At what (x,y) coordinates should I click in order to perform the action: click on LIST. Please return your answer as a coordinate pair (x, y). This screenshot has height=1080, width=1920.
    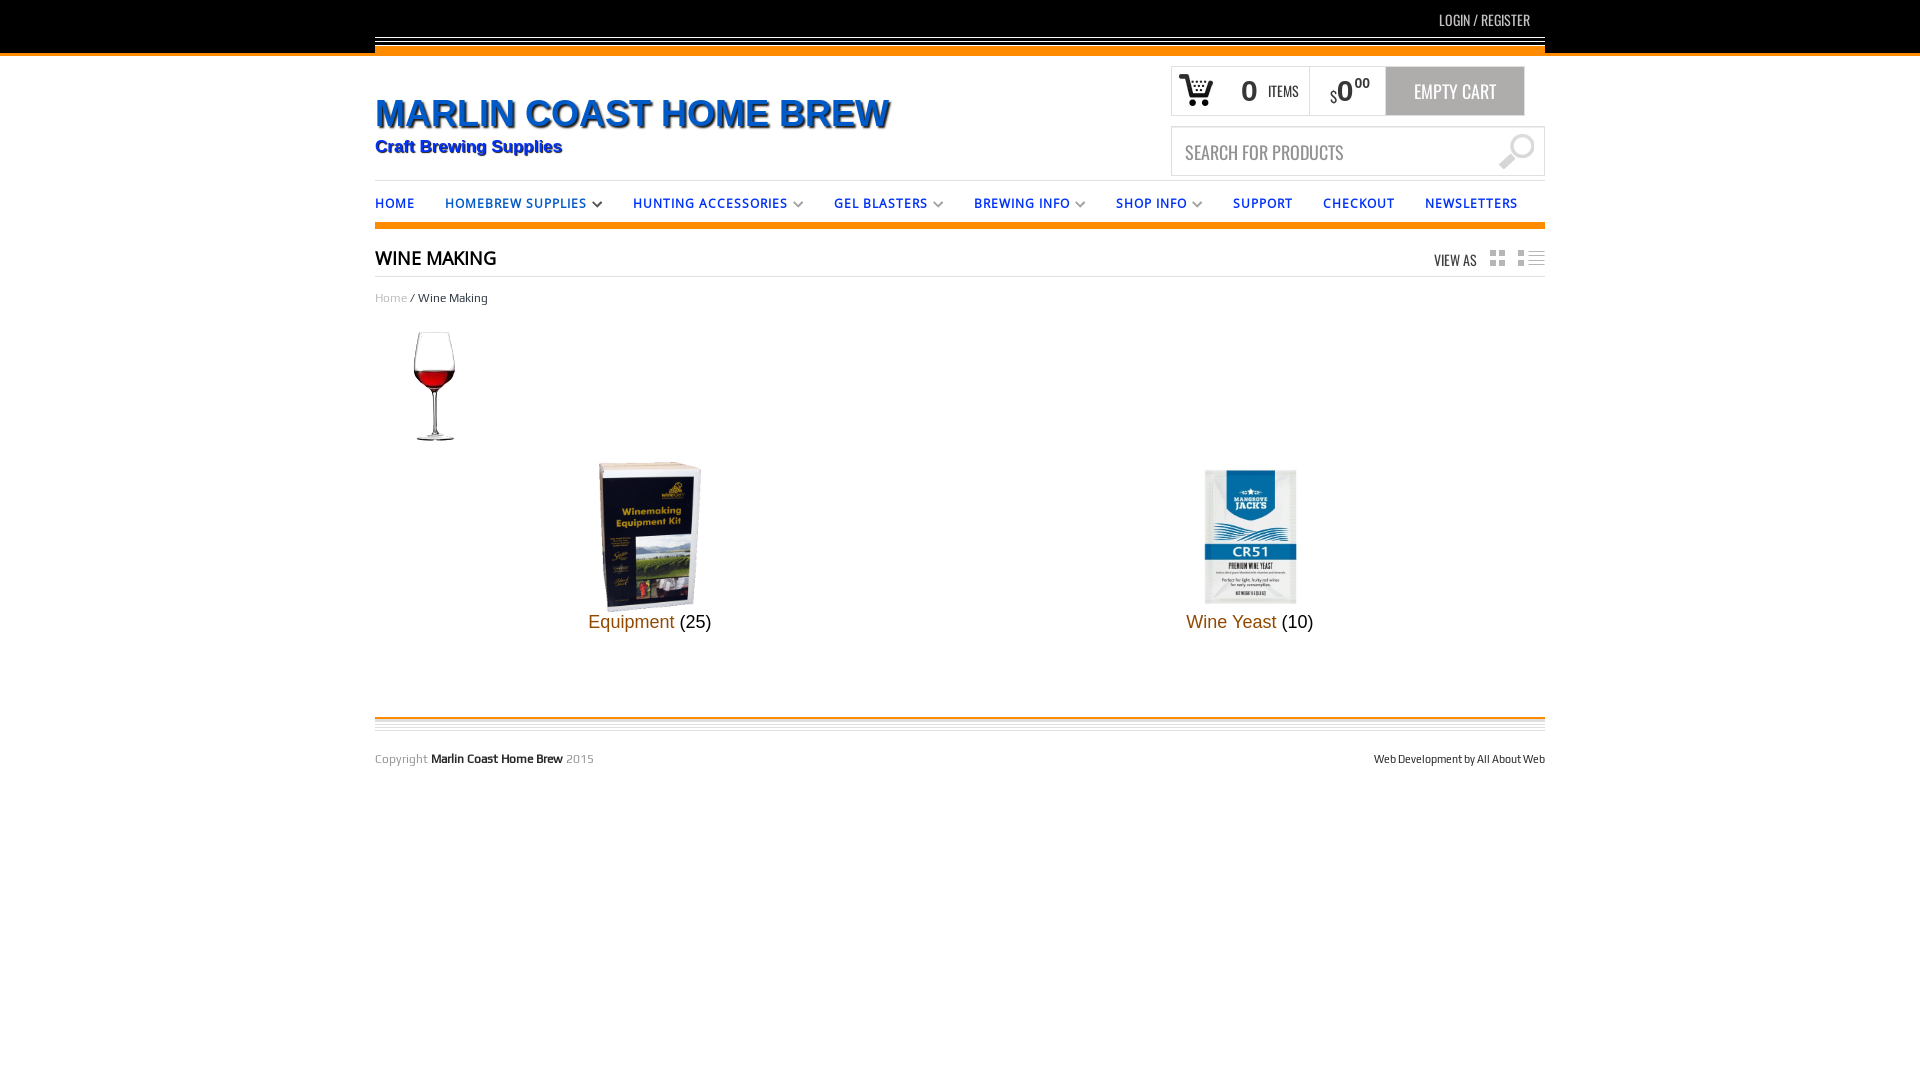
    Looking at the image, I should click on (1532, 258).